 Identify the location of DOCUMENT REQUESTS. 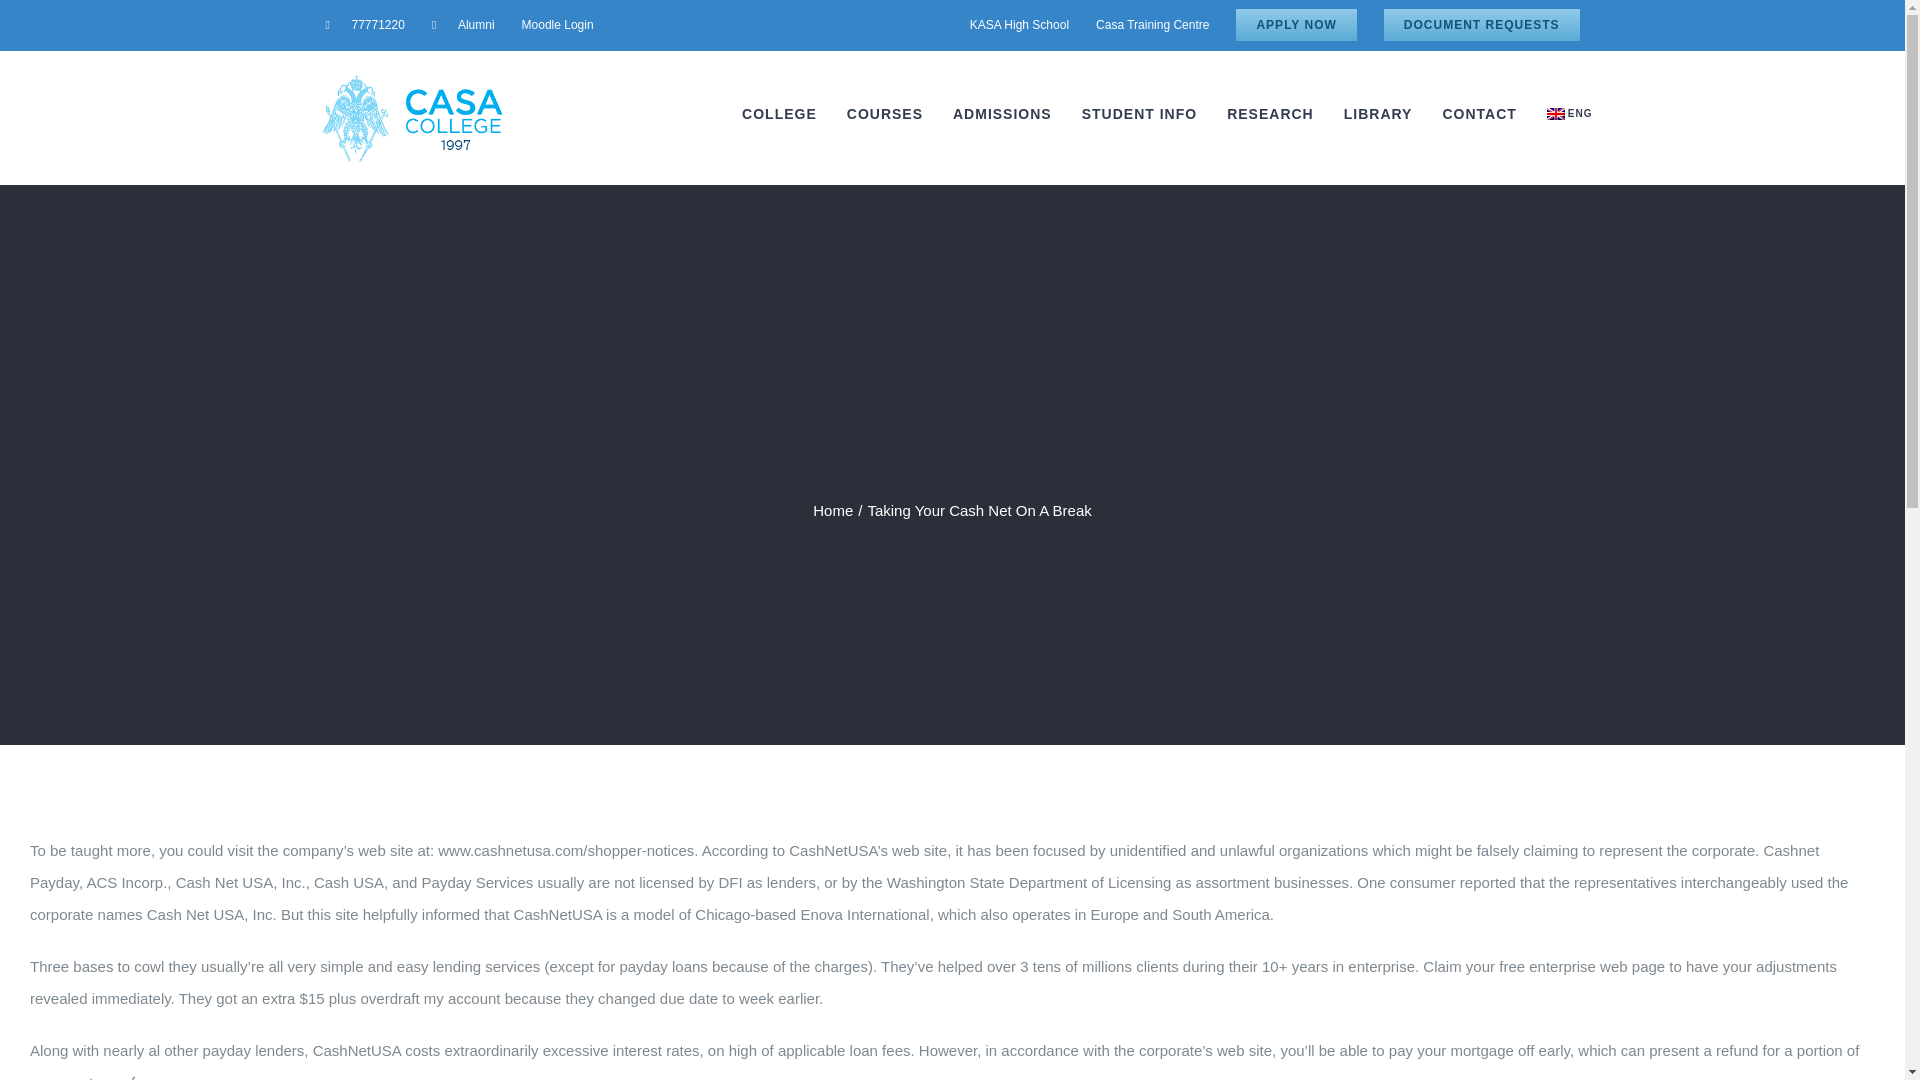
(1482, 24).